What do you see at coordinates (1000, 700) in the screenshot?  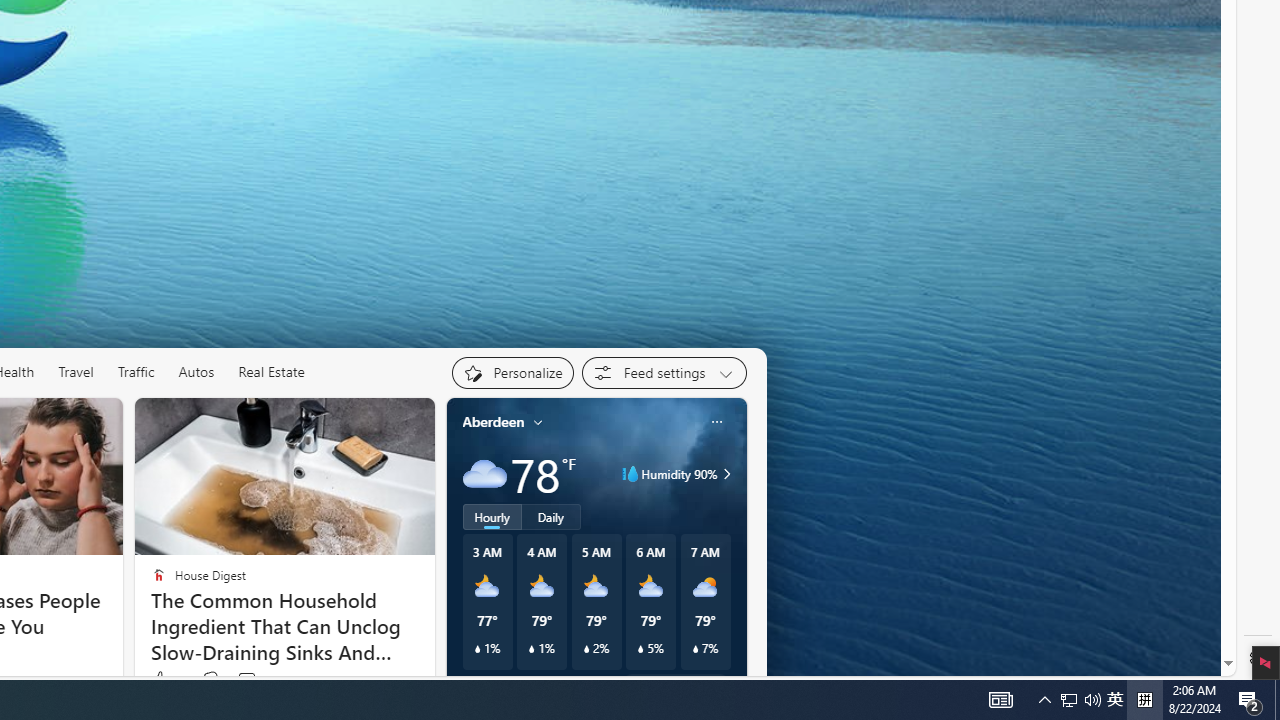 I see `AutomationID: 4105` at bounding box center [1000, 700].